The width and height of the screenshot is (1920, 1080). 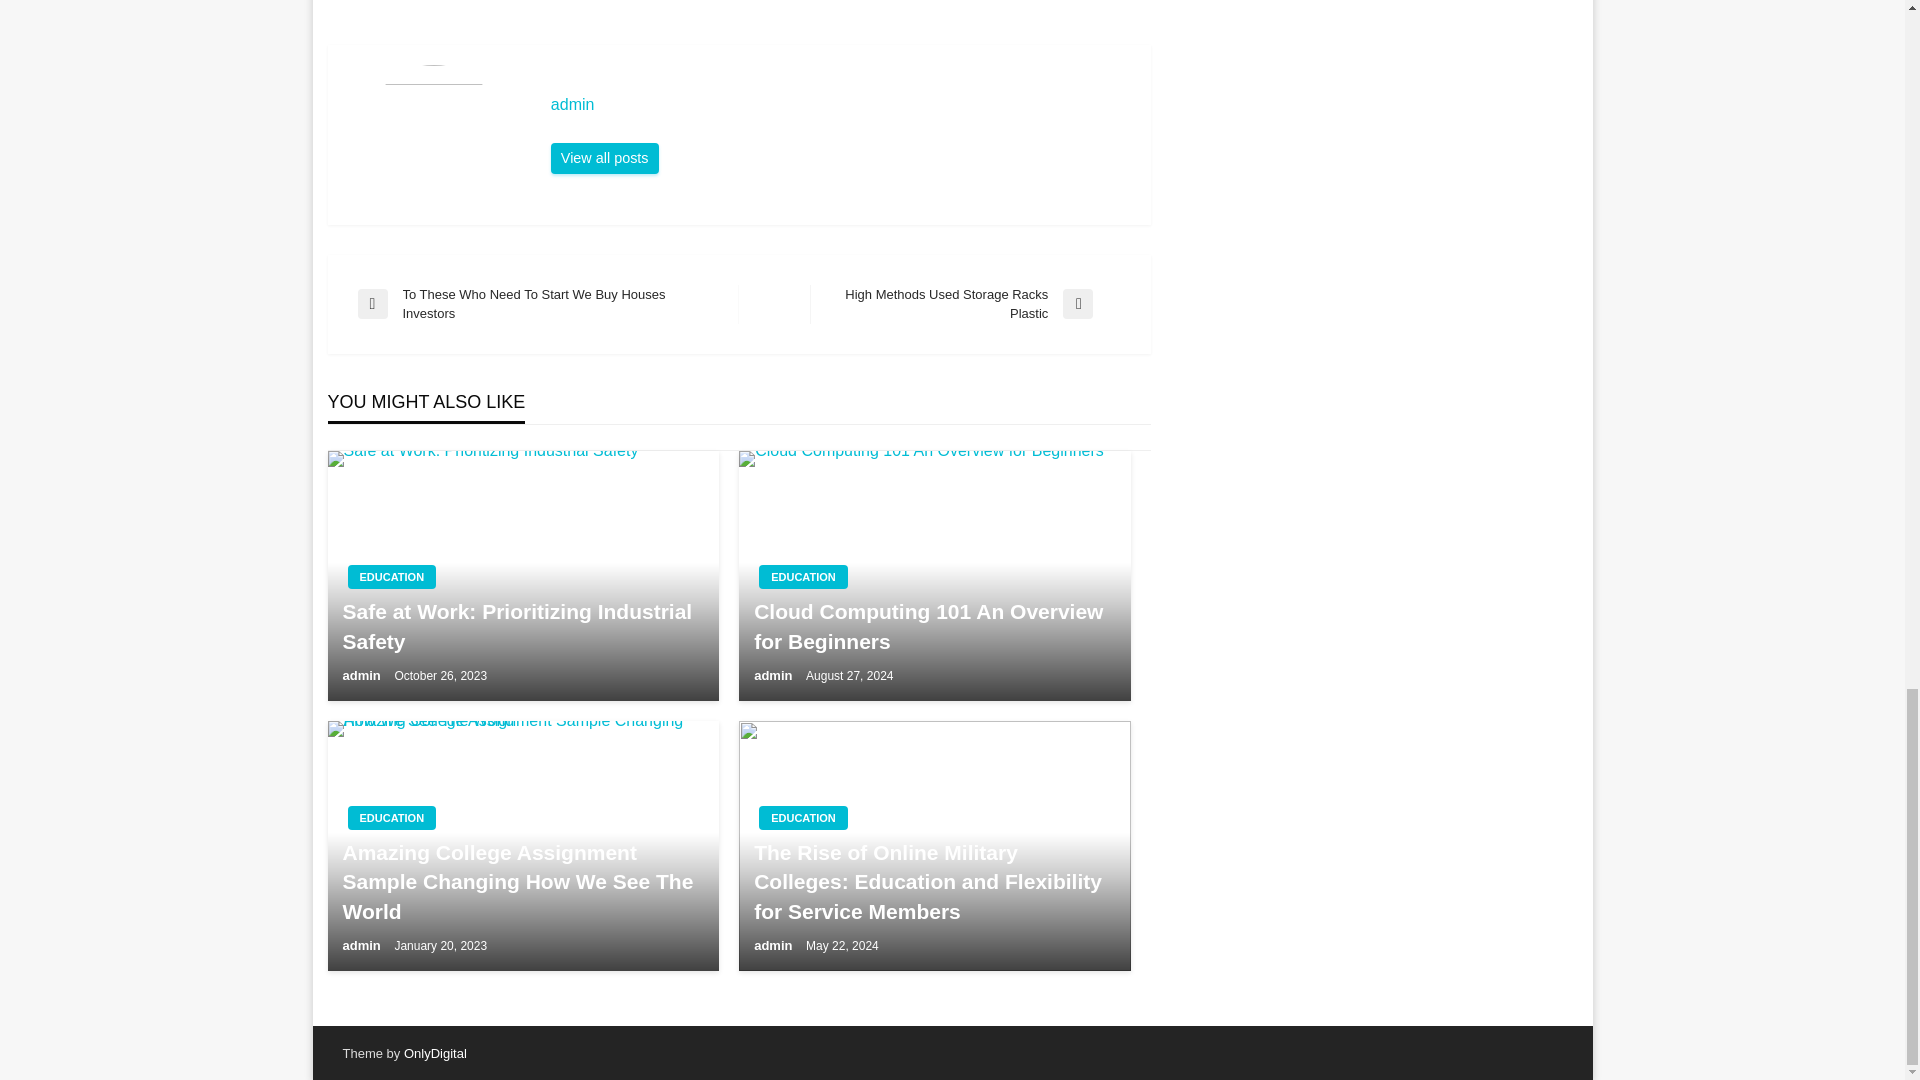 I want to click on Cloud Computing 101 An Overview for Beginners, so click(x=392, y=576).